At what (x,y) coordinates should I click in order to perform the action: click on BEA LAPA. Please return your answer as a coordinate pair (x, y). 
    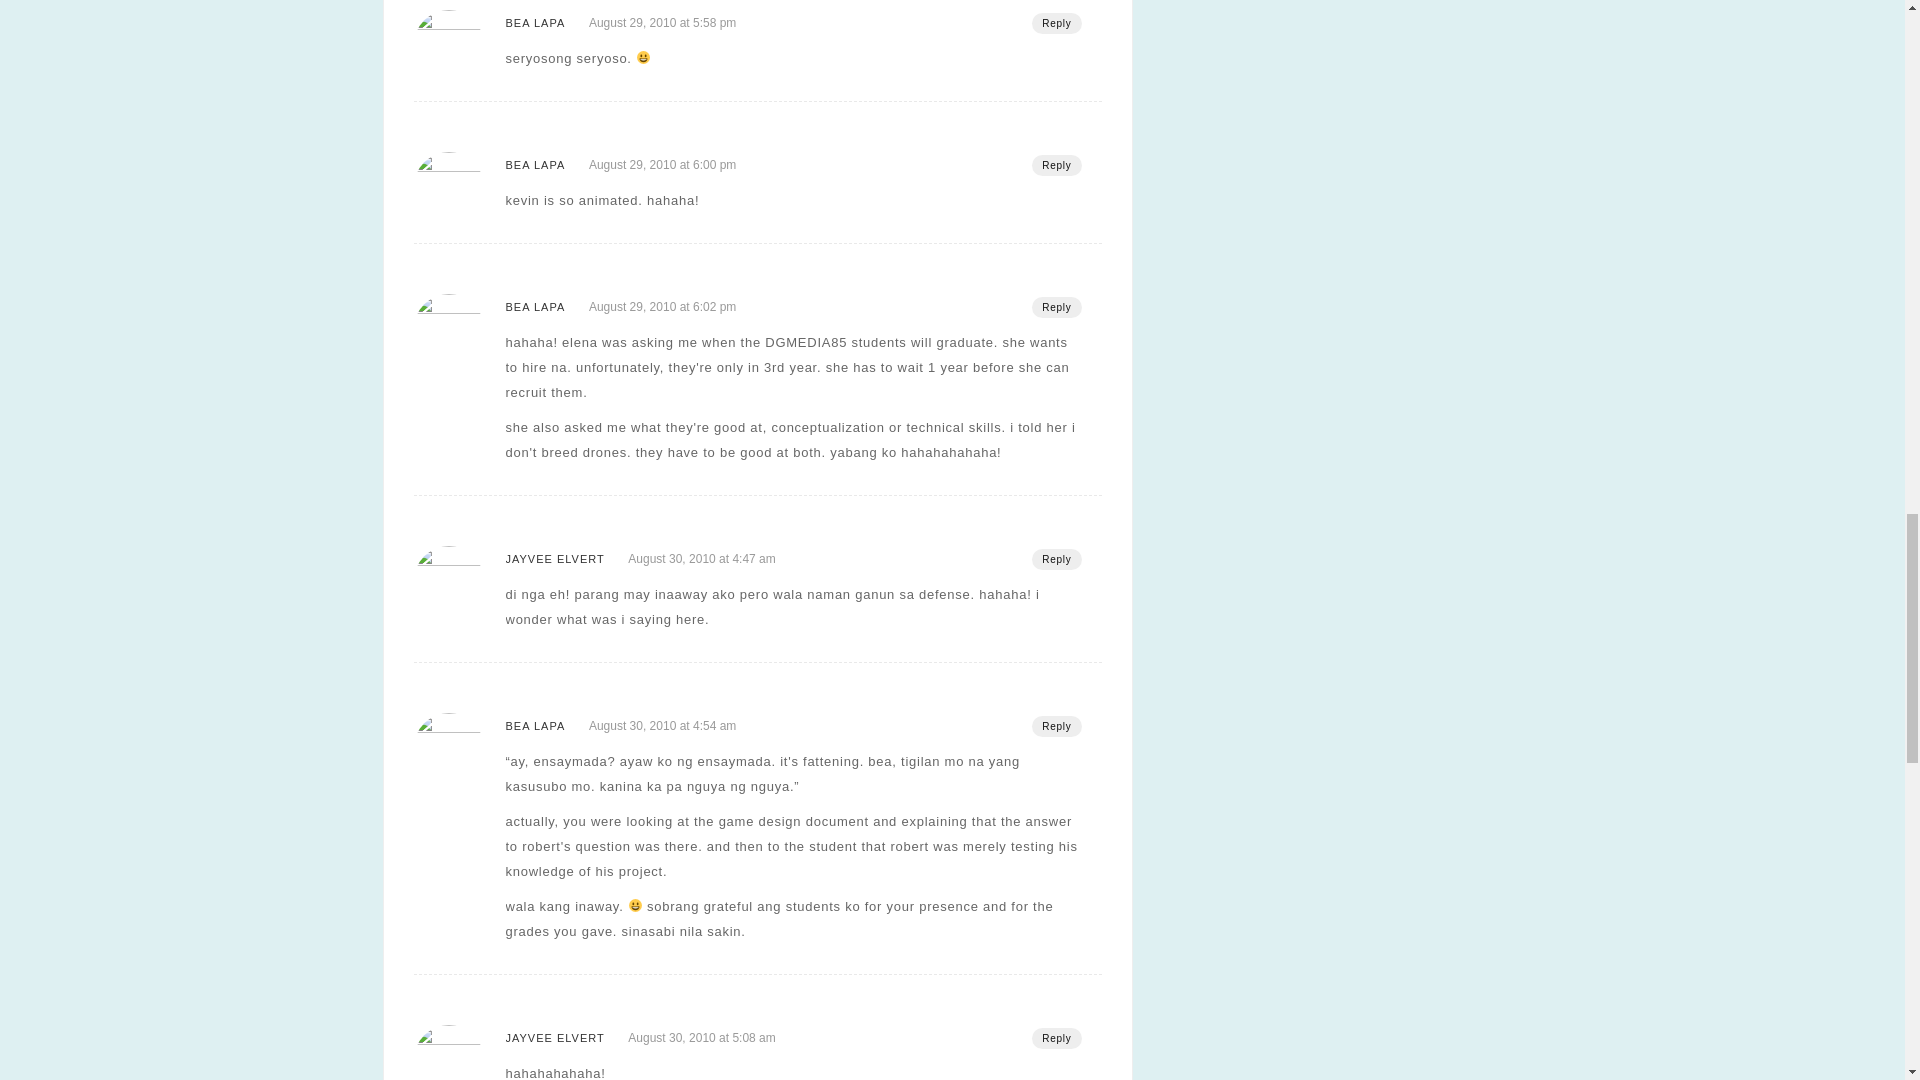
    Looking at the image, I should click on (536, 164).